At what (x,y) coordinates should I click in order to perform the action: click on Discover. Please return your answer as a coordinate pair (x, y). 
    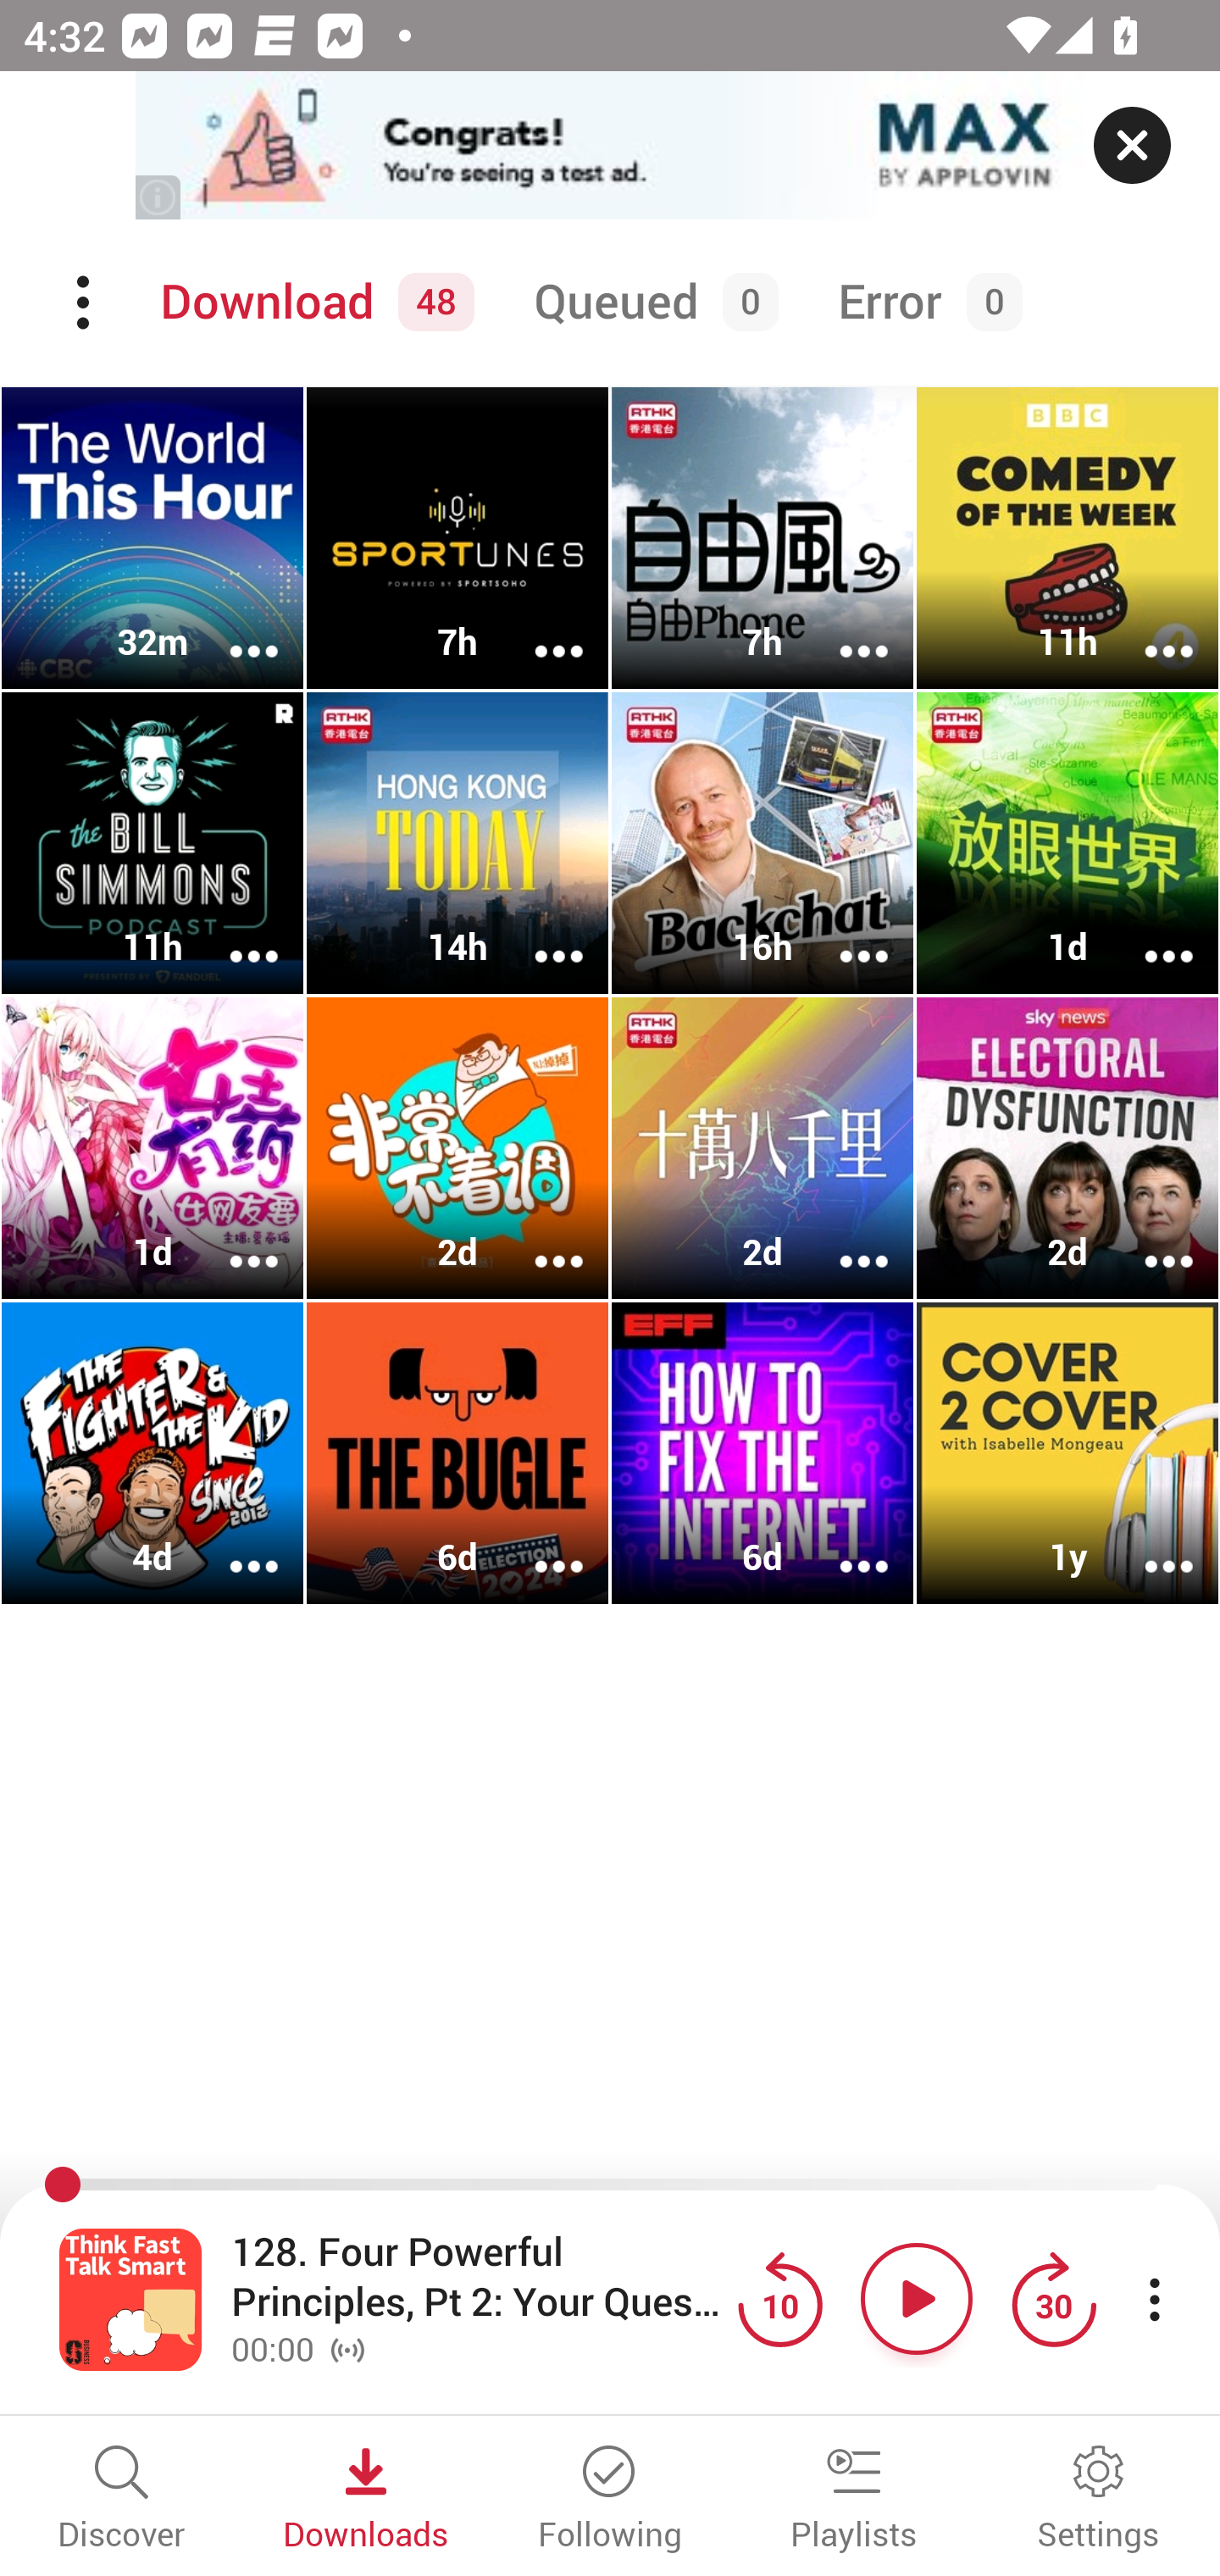
    Looking at the image, I should click on (122, 2500).